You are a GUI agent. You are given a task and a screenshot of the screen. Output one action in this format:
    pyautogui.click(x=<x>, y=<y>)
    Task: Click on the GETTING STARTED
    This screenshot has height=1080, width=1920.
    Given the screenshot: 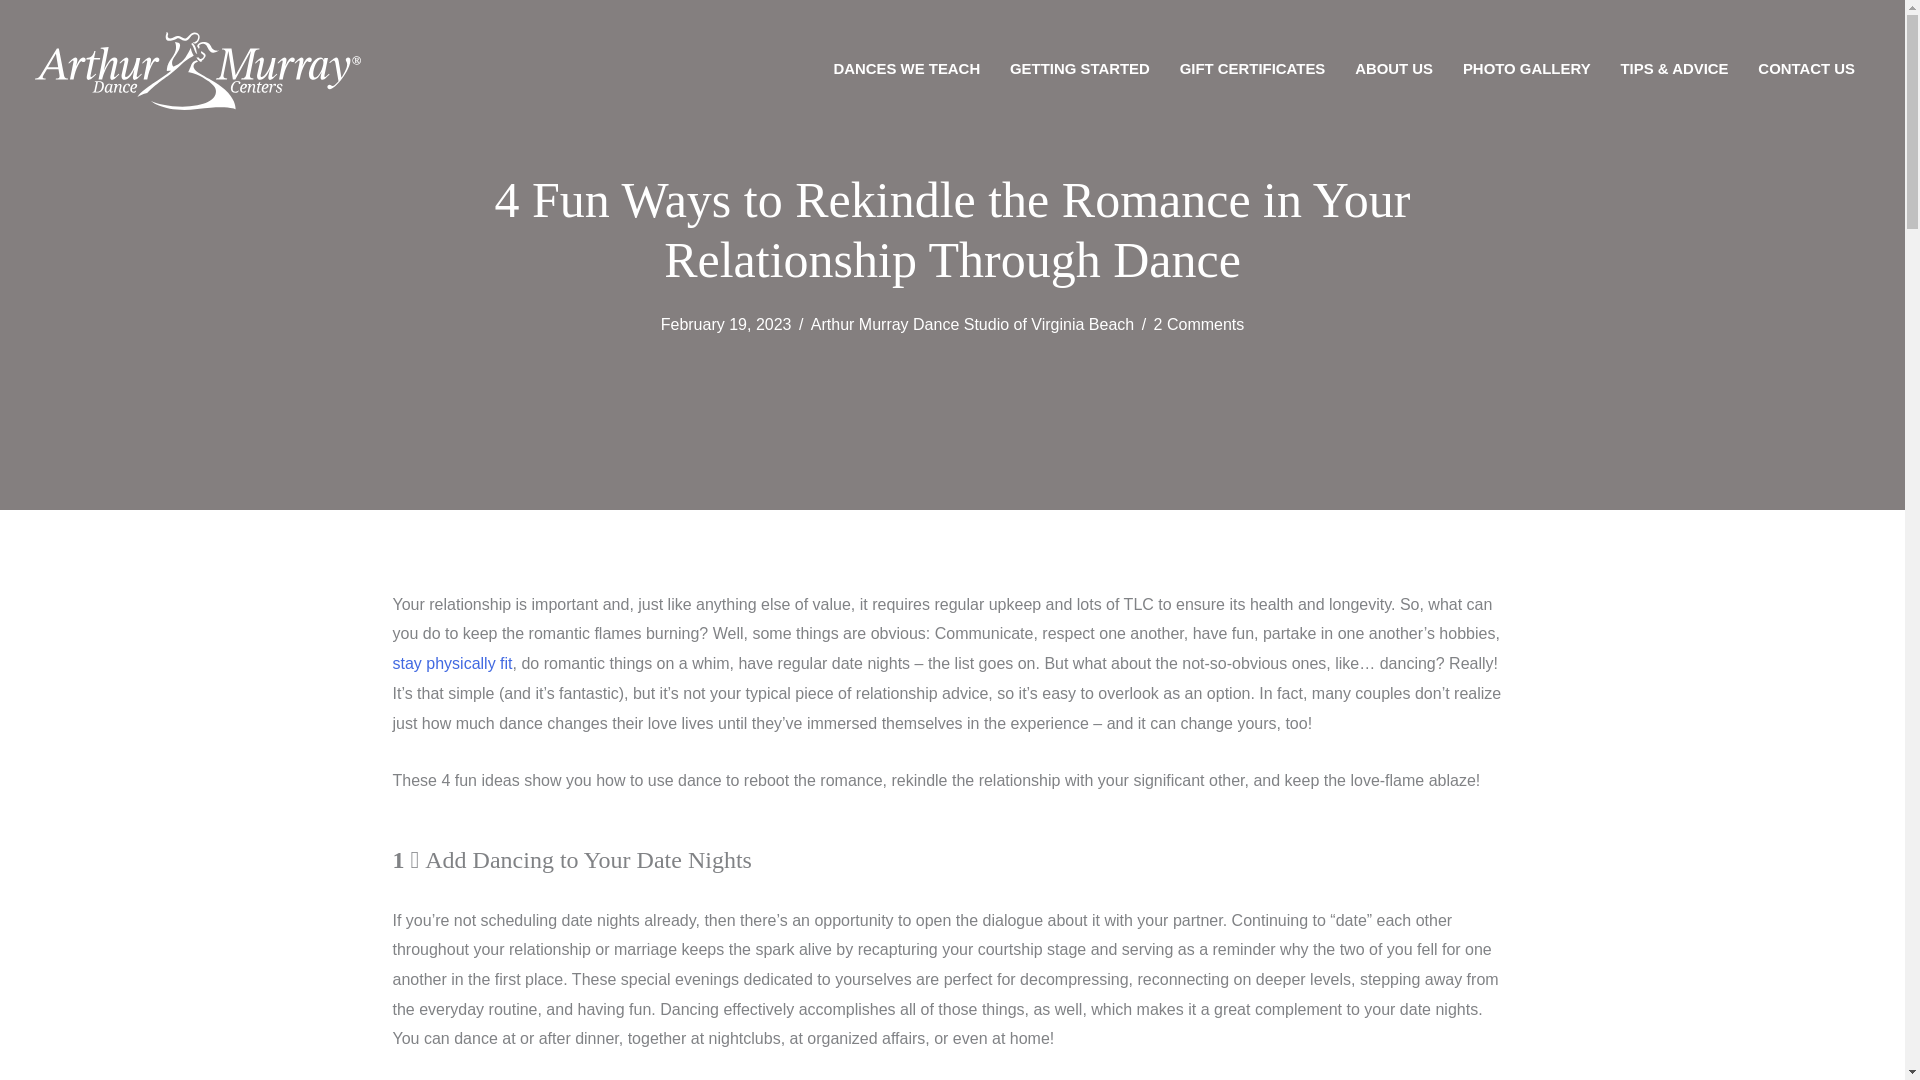 What is the action you would take?
    pyautogui.click(x=1080, y=68)
    